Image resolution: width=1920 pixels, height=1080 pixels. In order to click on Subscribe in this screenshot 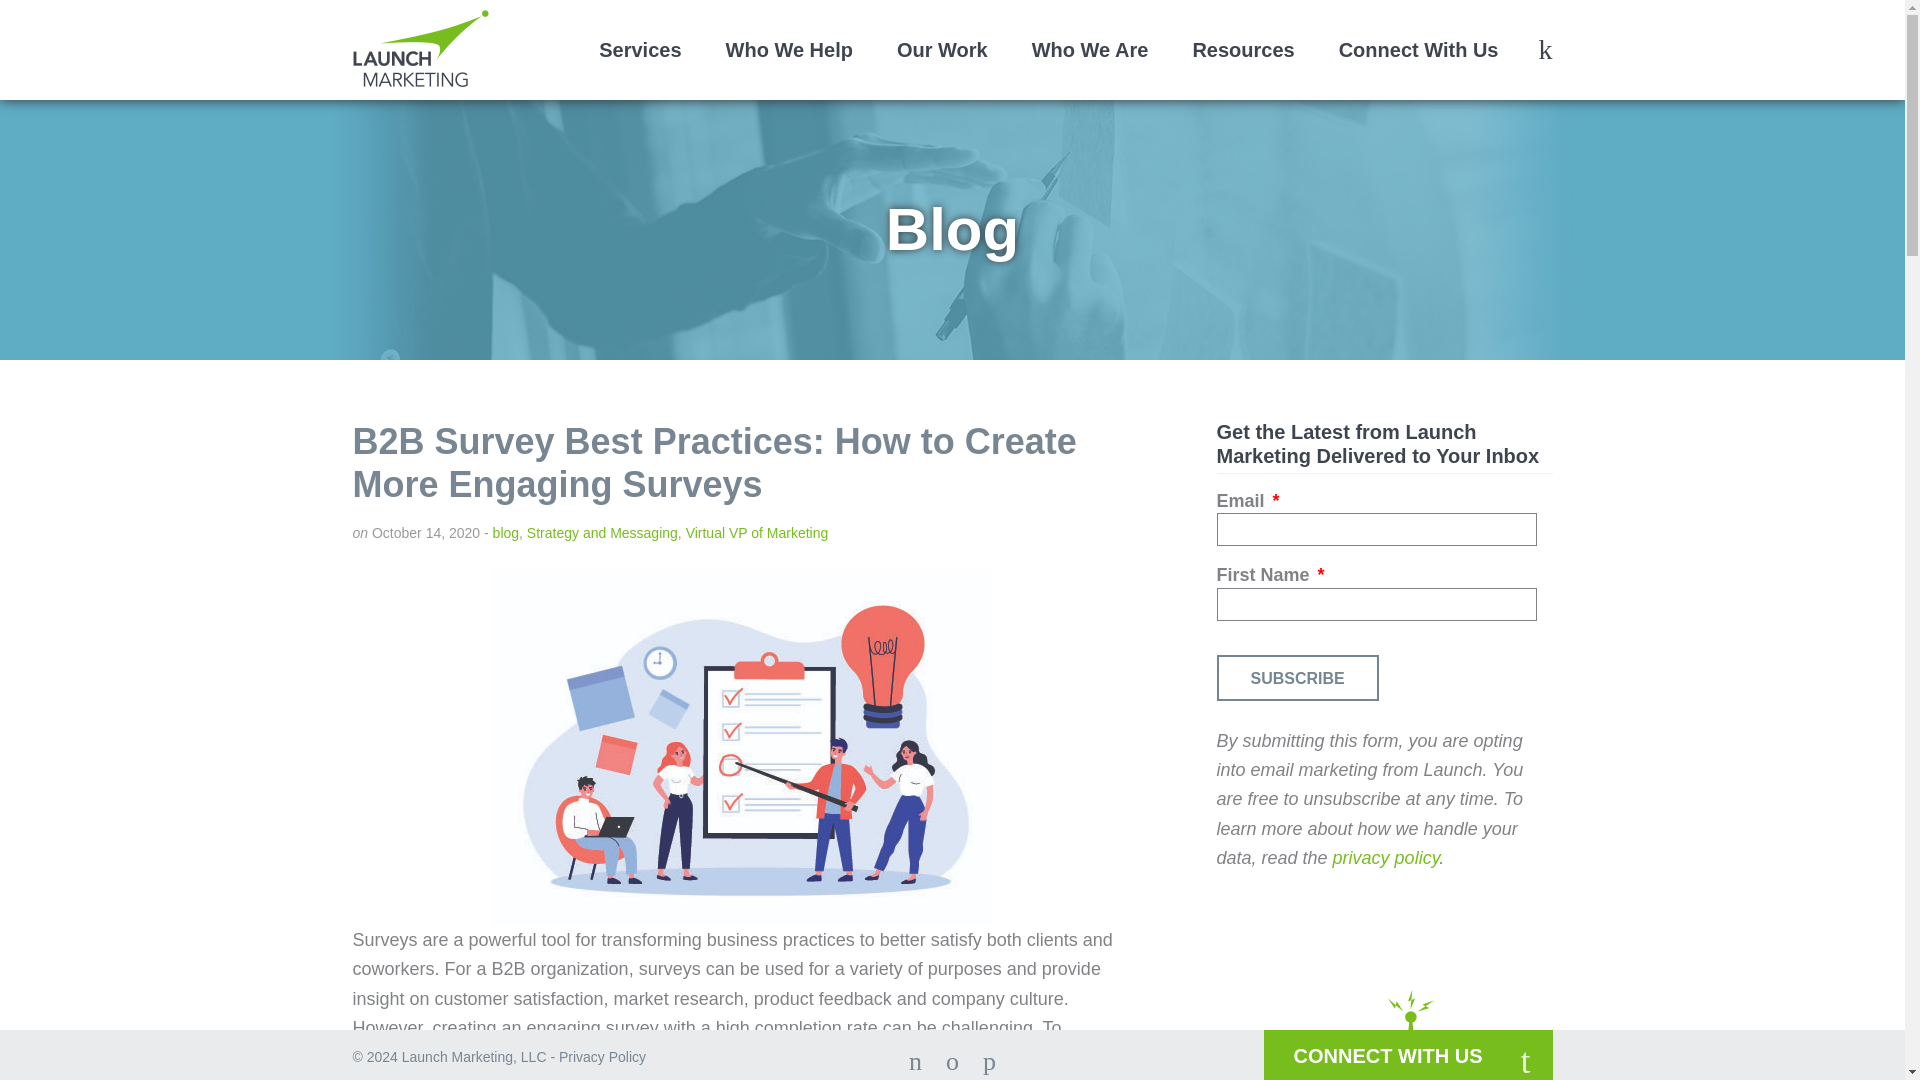, I will do `click(1296, 677)`.